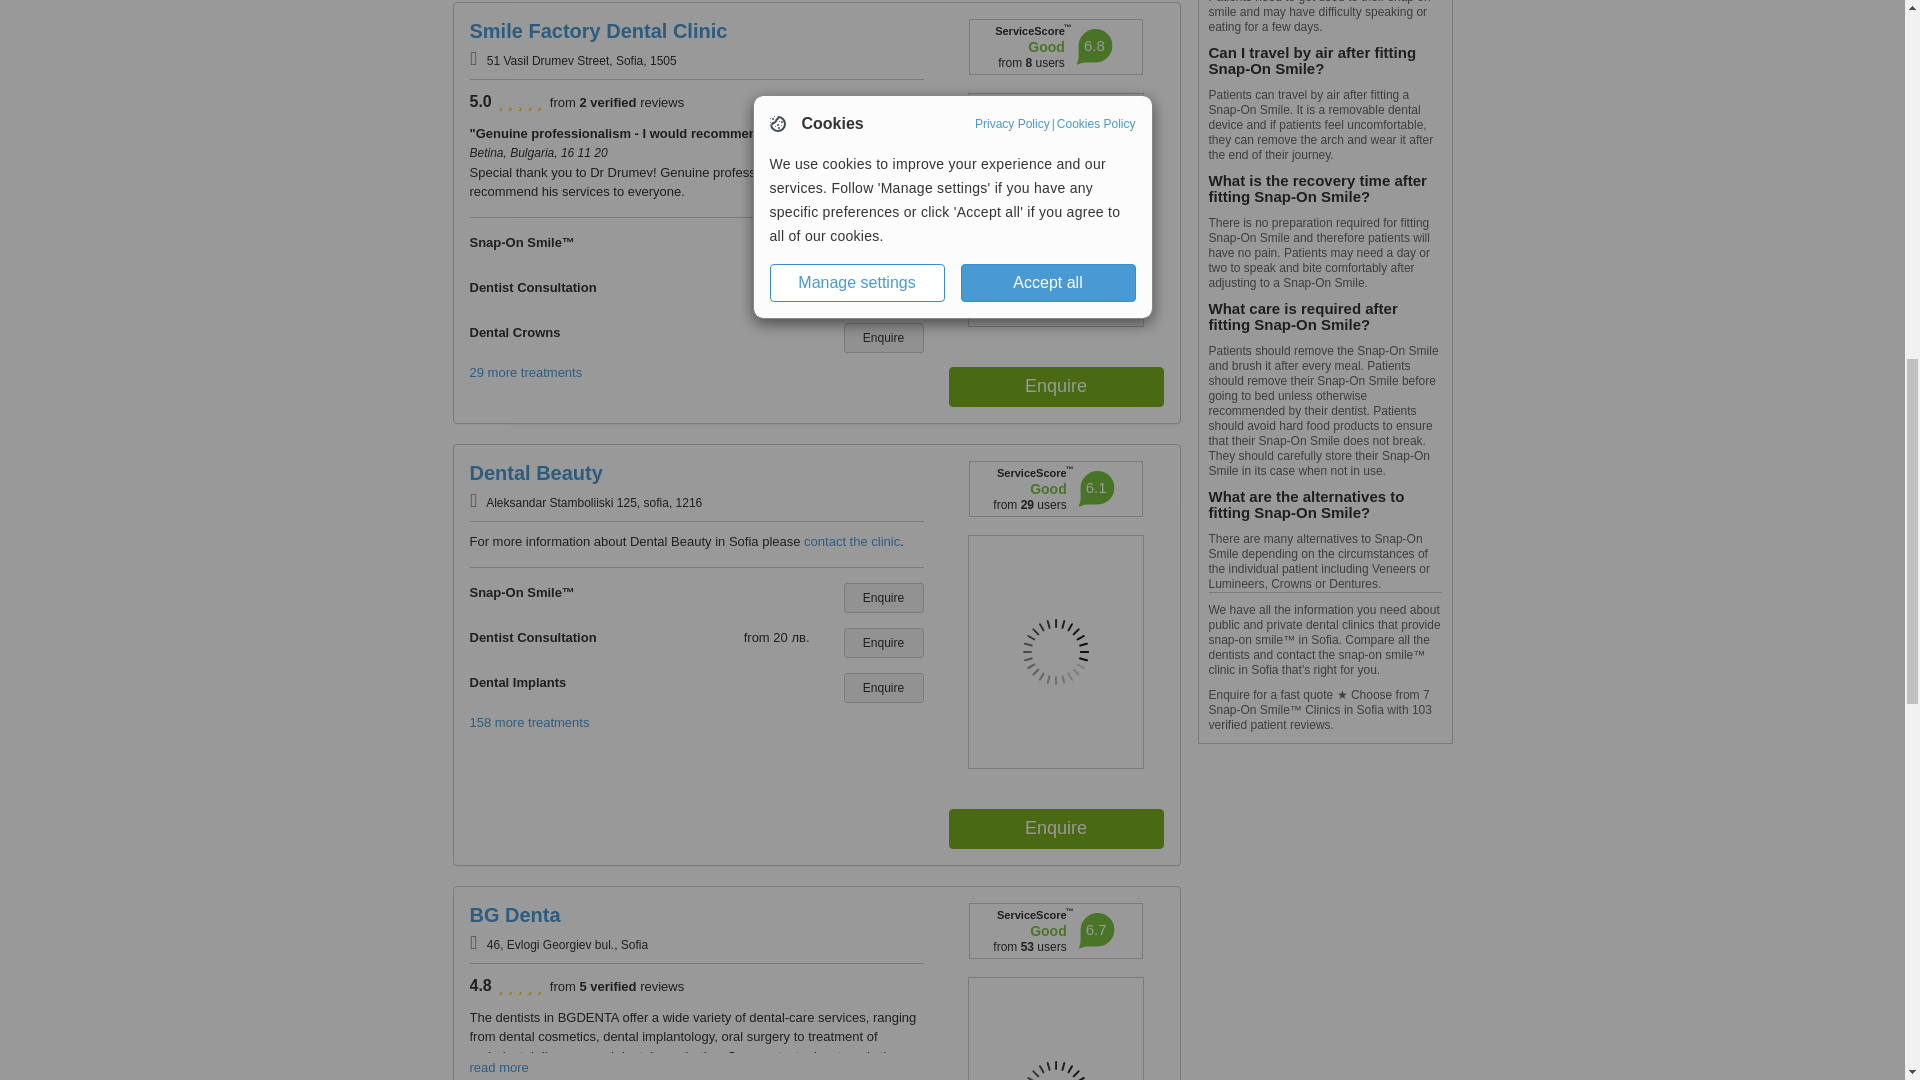  I want to click on Enquire, so click(884, 642).